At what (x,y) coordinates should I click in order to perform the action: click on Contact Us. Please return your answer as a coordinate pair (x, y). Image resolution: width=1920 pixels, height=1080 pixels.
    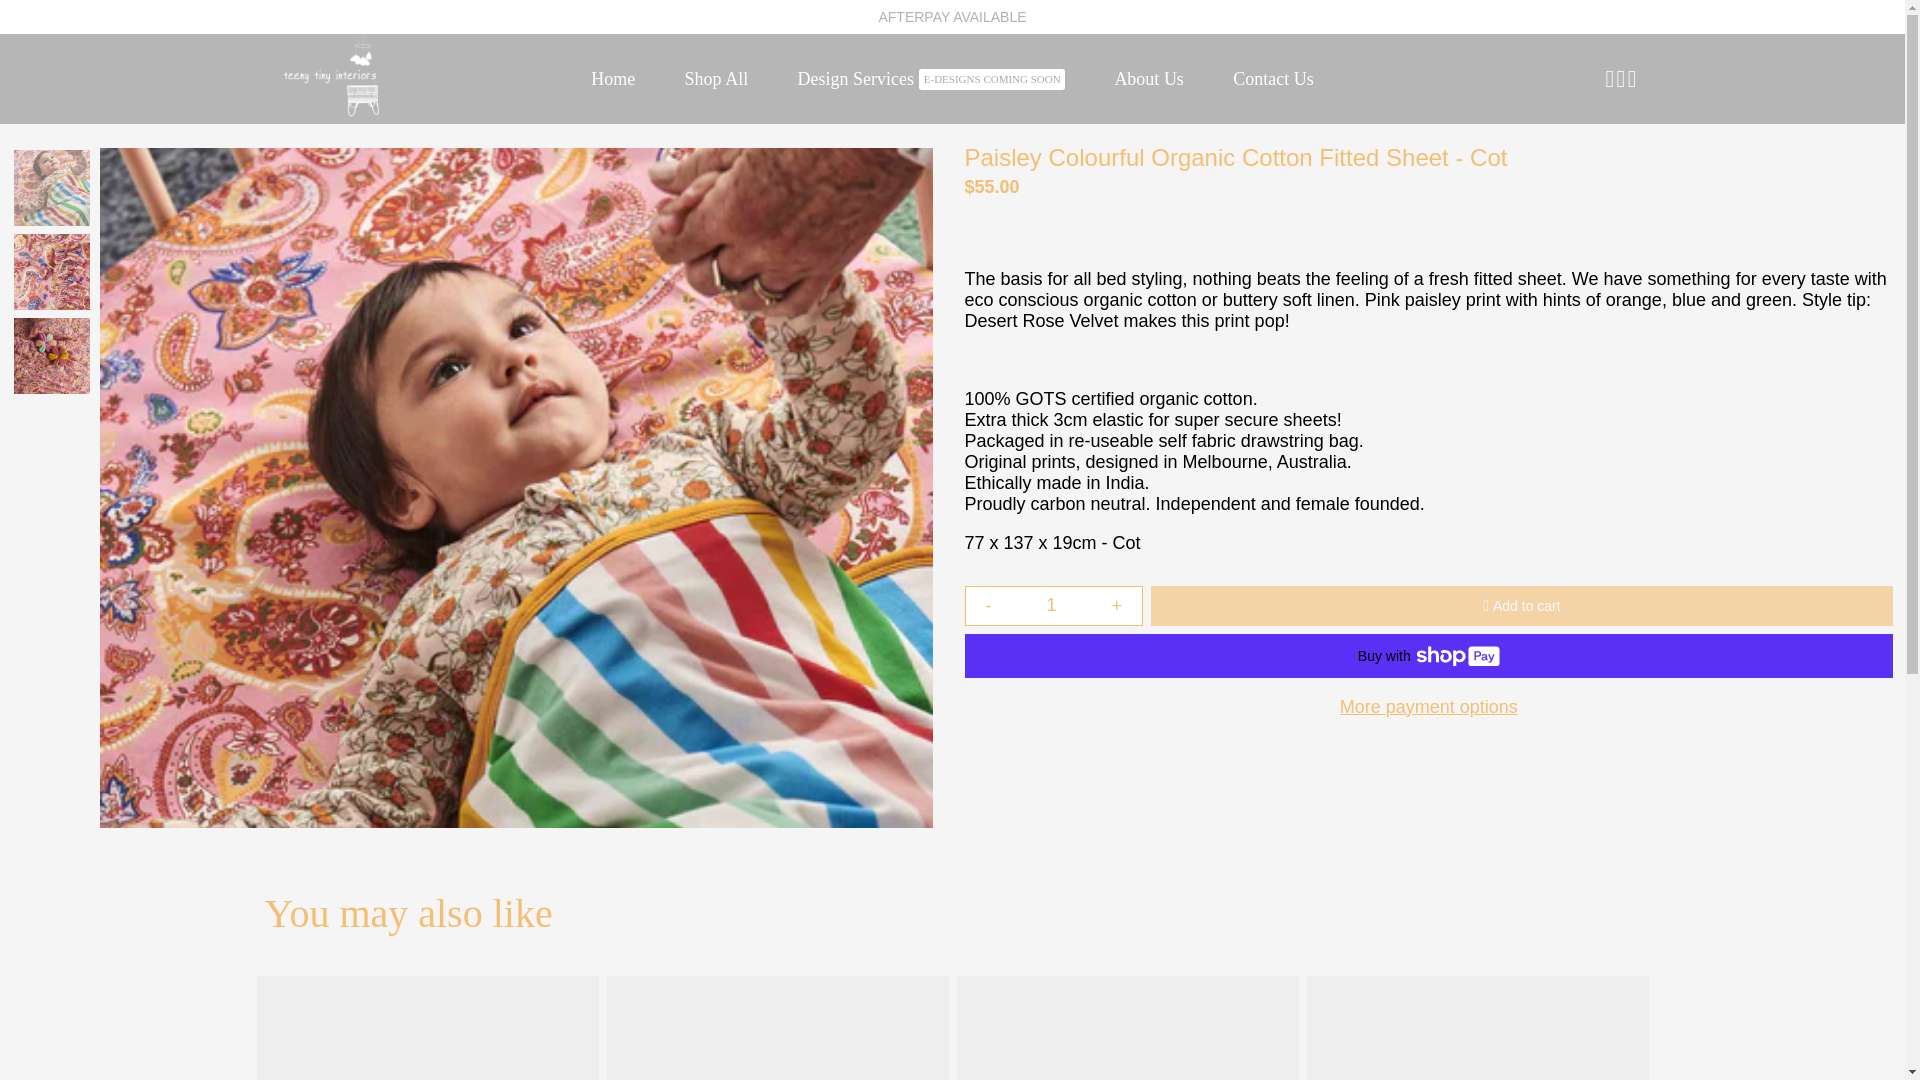
    Looking at the image, I should click on (1272, 79).